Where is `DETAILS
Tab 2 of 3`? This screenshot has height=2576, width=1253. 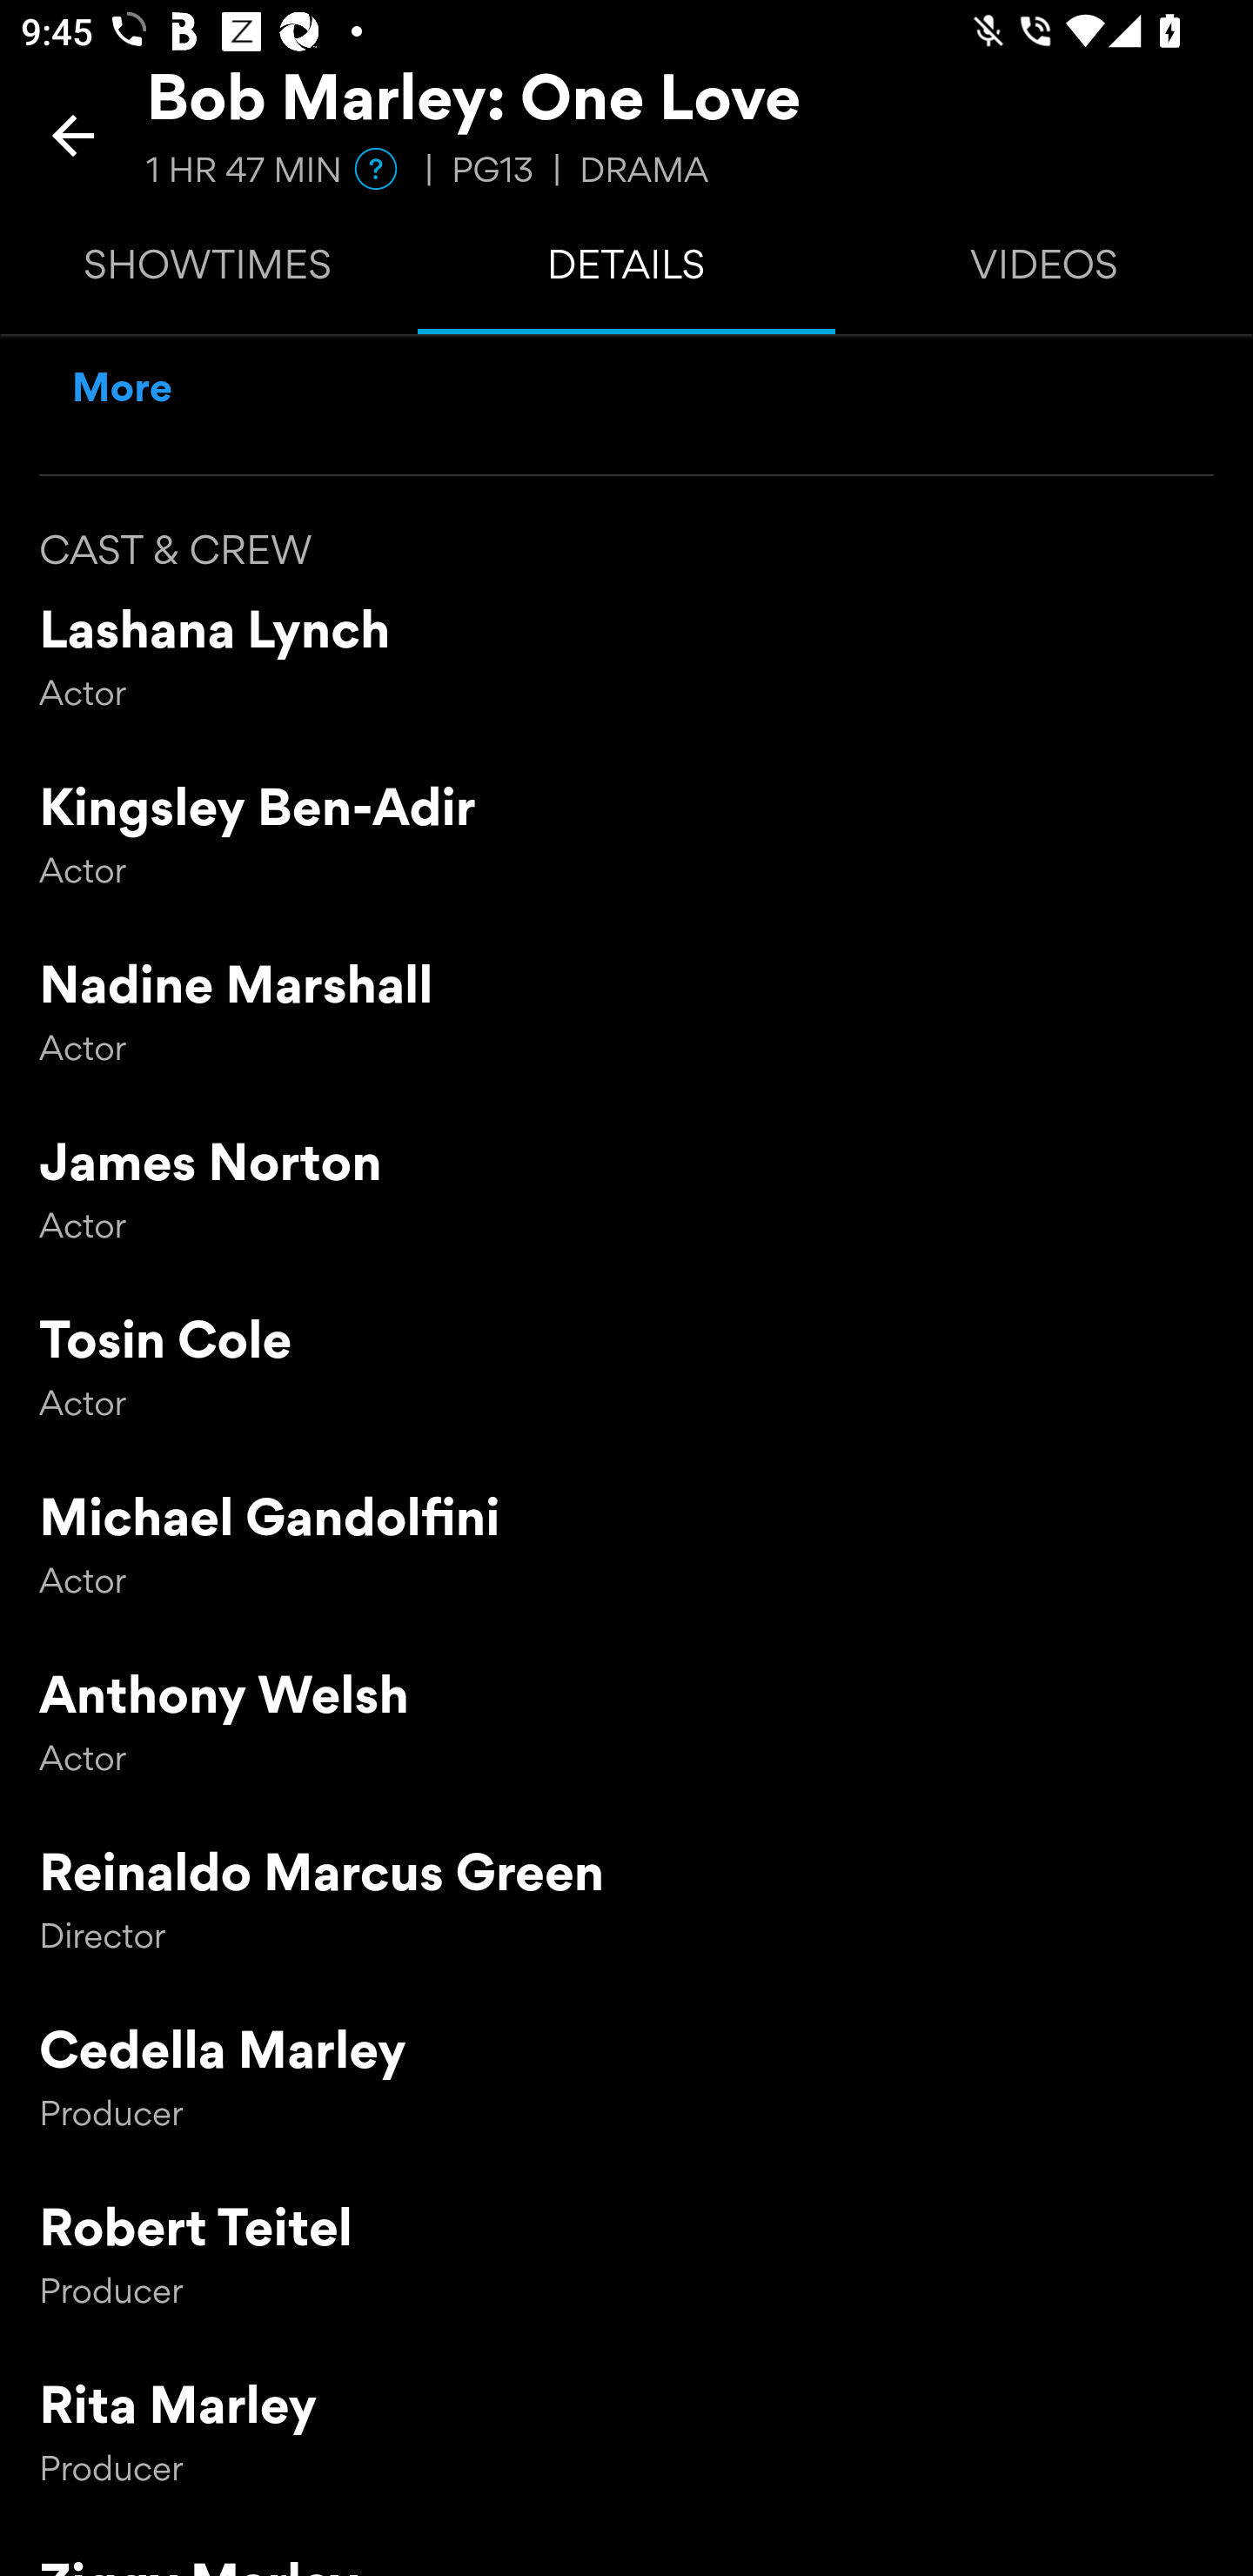
DETAILS
Tab 2 of 3 is located at coordinates (626, 272).